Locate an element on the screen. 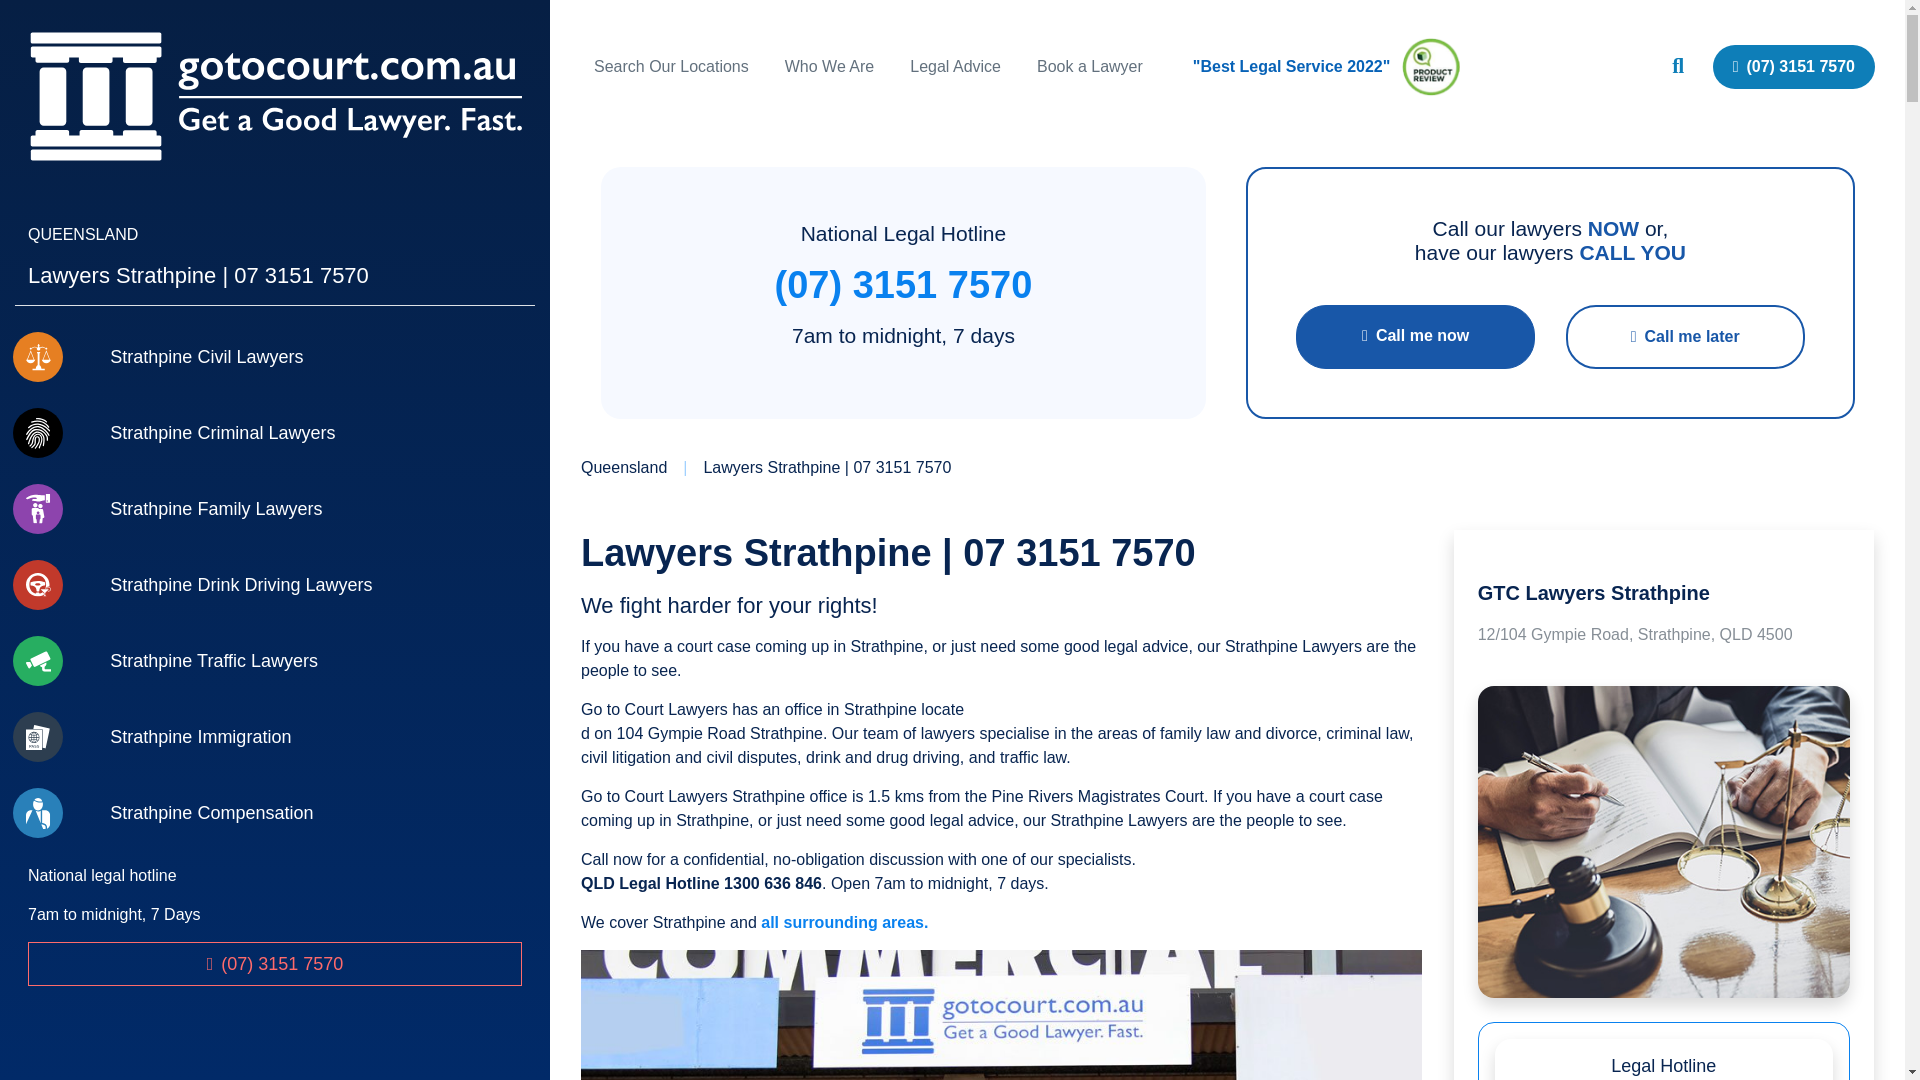 This screenshot has width=1920, height=1080. Queensland is located at coordinates (624, 468).